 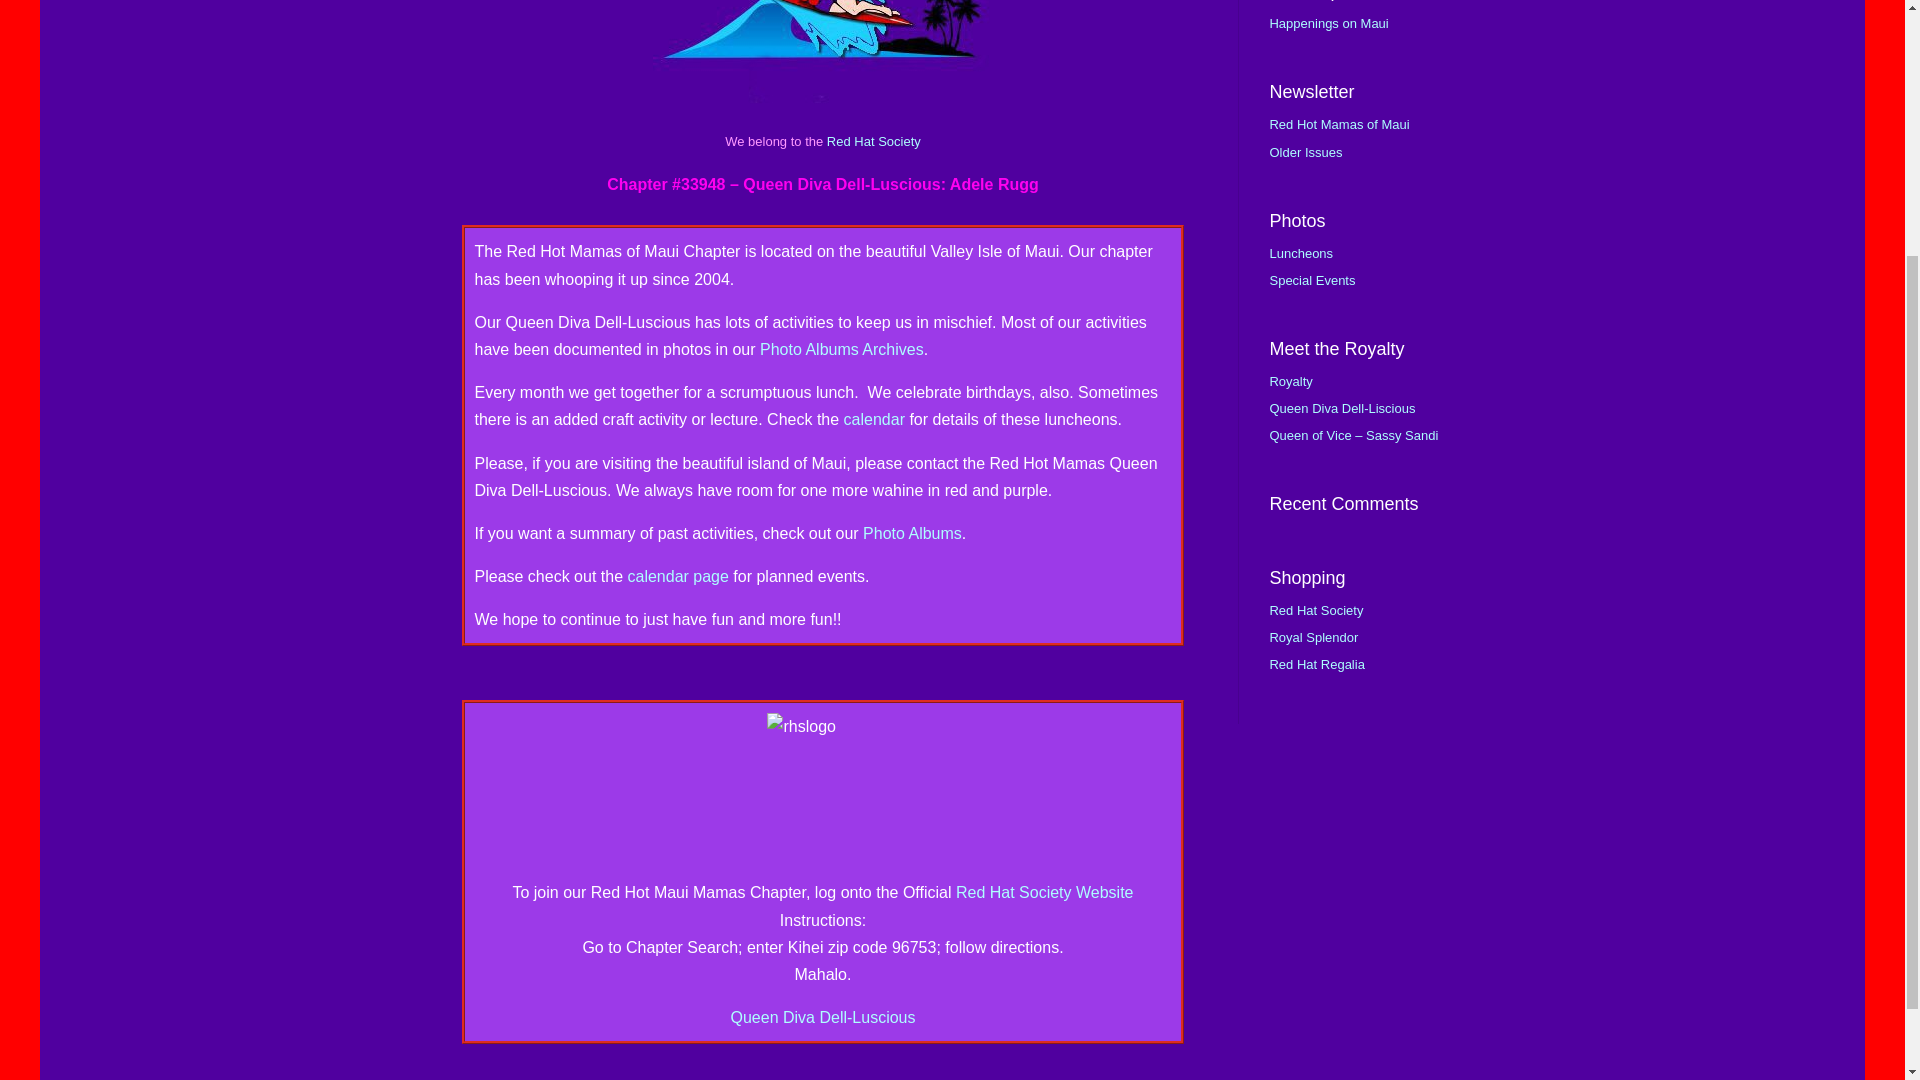 What do you see at coordinates (874, 419) in the screenshot?
I see `calendar` at bounding box center [874, 419].